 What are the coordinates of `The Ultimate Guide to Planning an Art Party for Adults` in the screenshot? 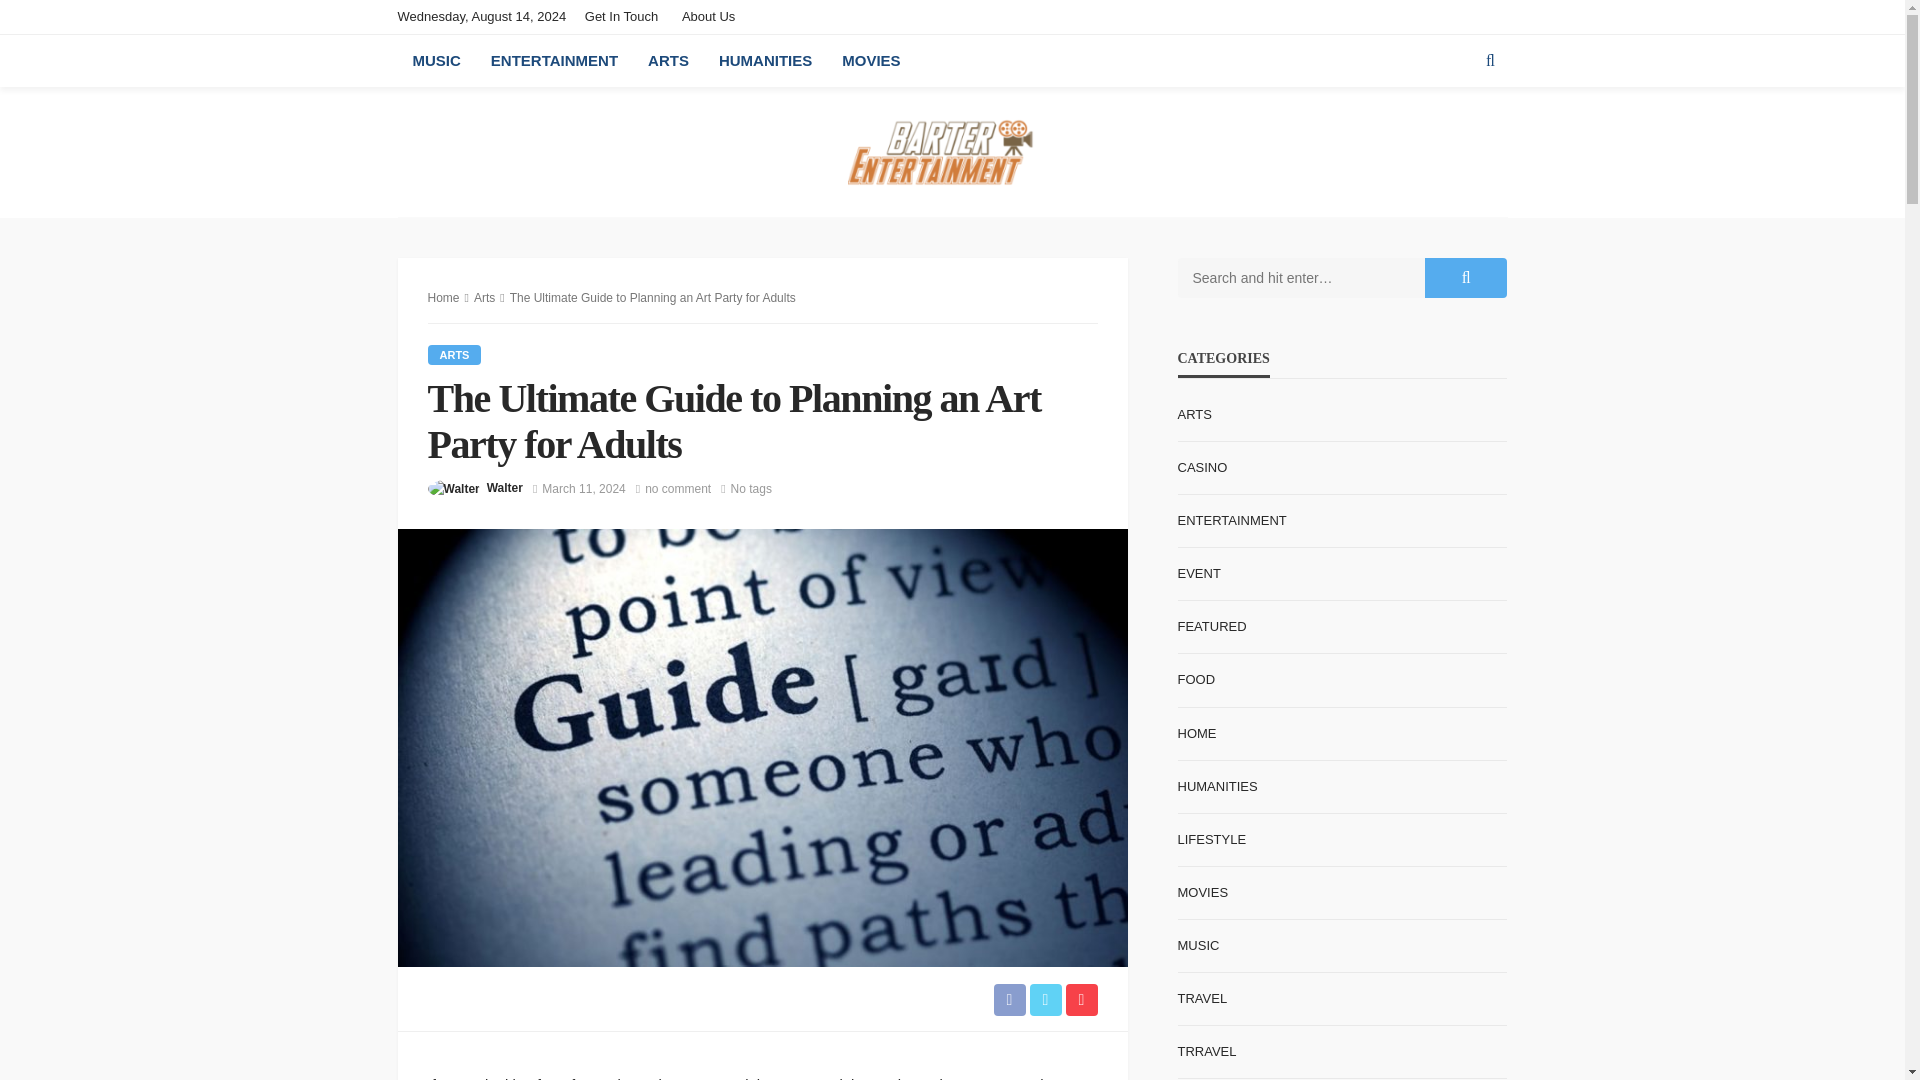 It's located at (678, 488).